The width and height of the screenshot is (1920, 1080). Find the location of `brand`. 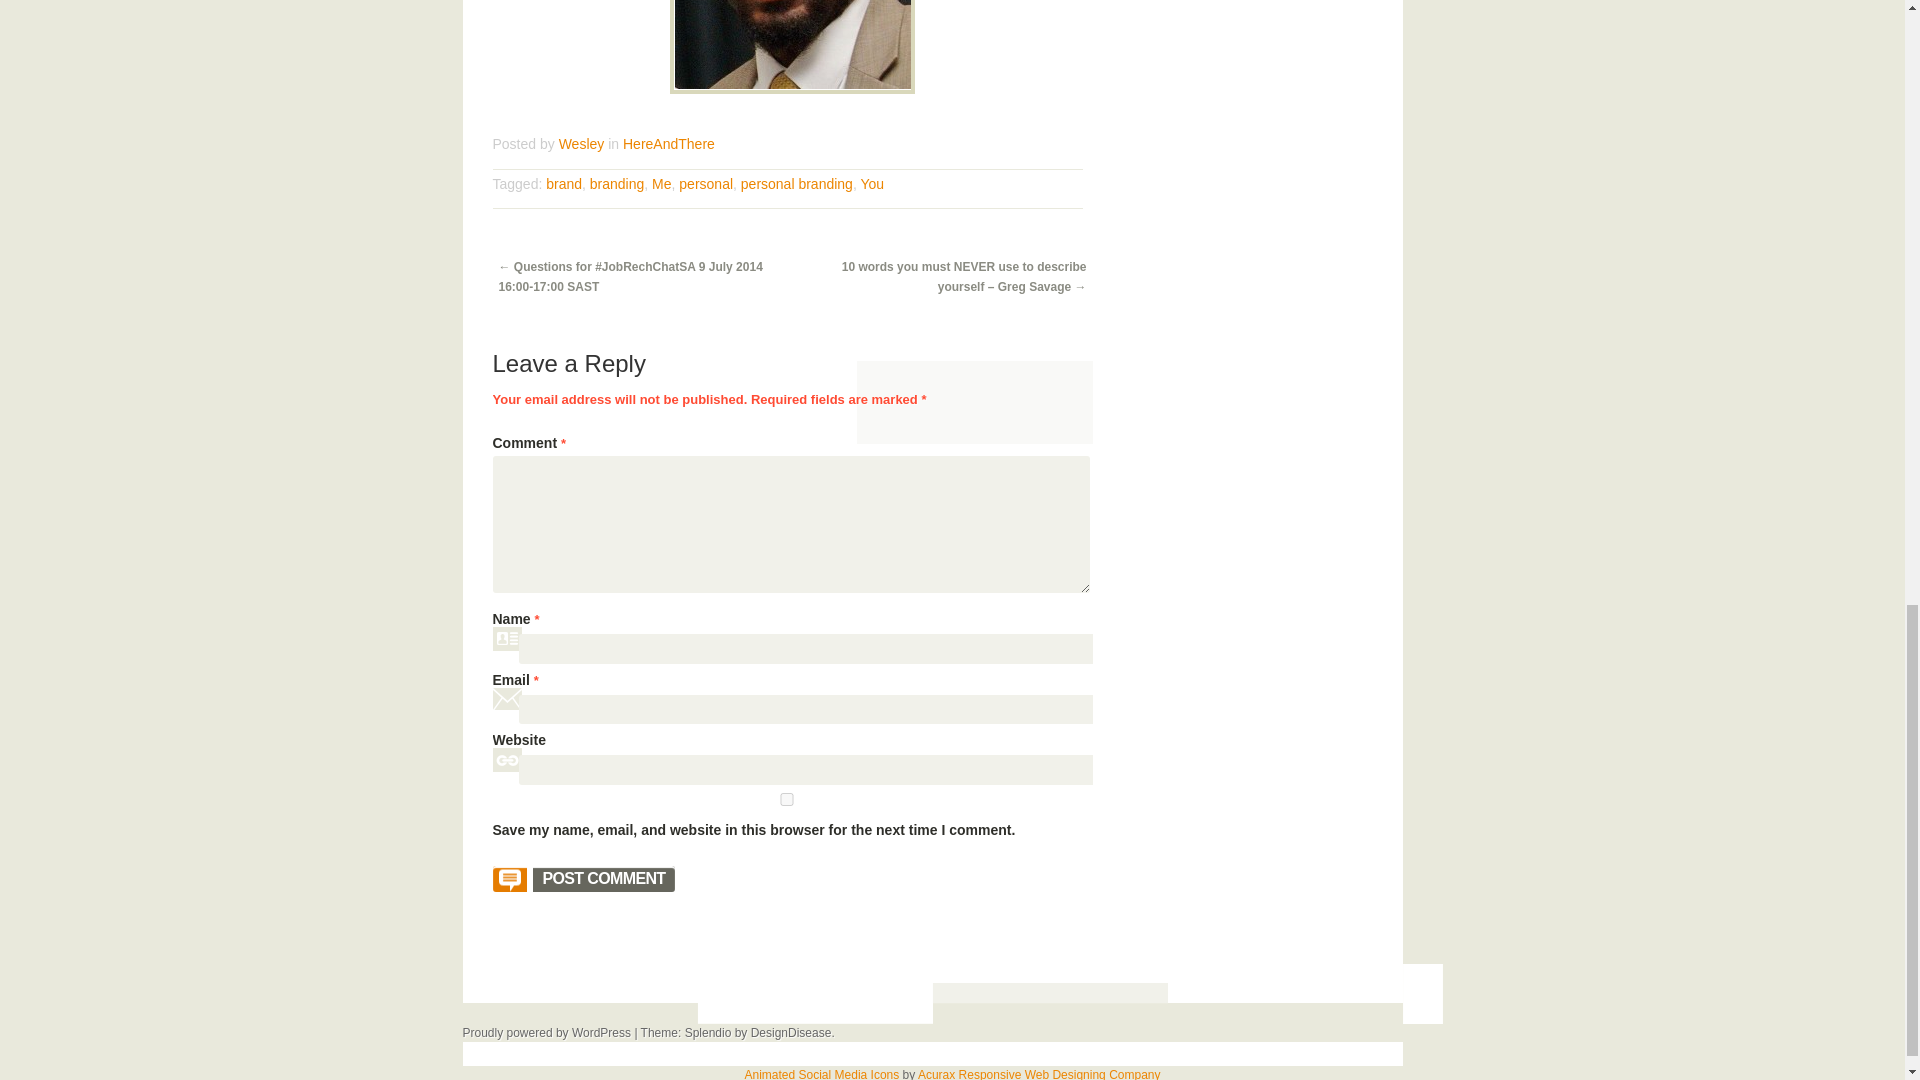

brand is located at coordinates (563, 184).